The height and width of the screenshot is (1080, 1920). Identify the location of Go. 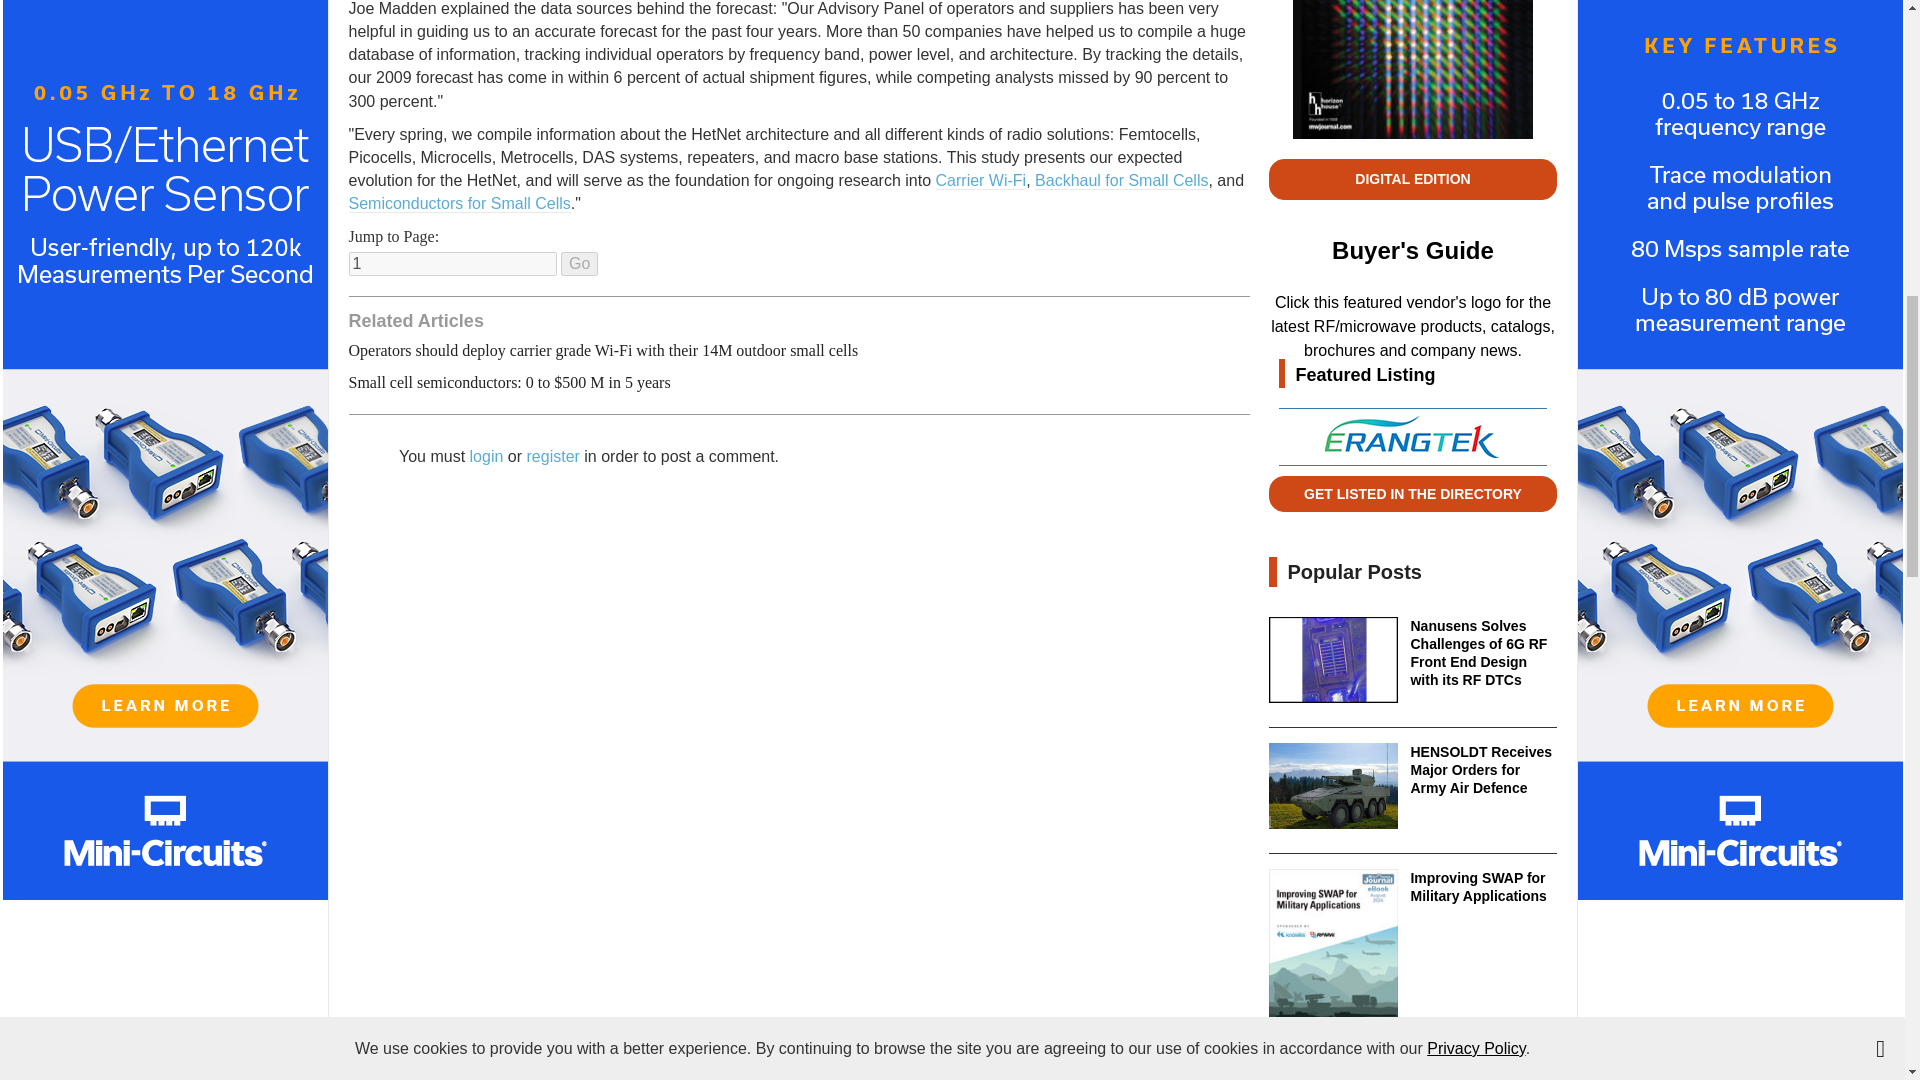
(578, 264).